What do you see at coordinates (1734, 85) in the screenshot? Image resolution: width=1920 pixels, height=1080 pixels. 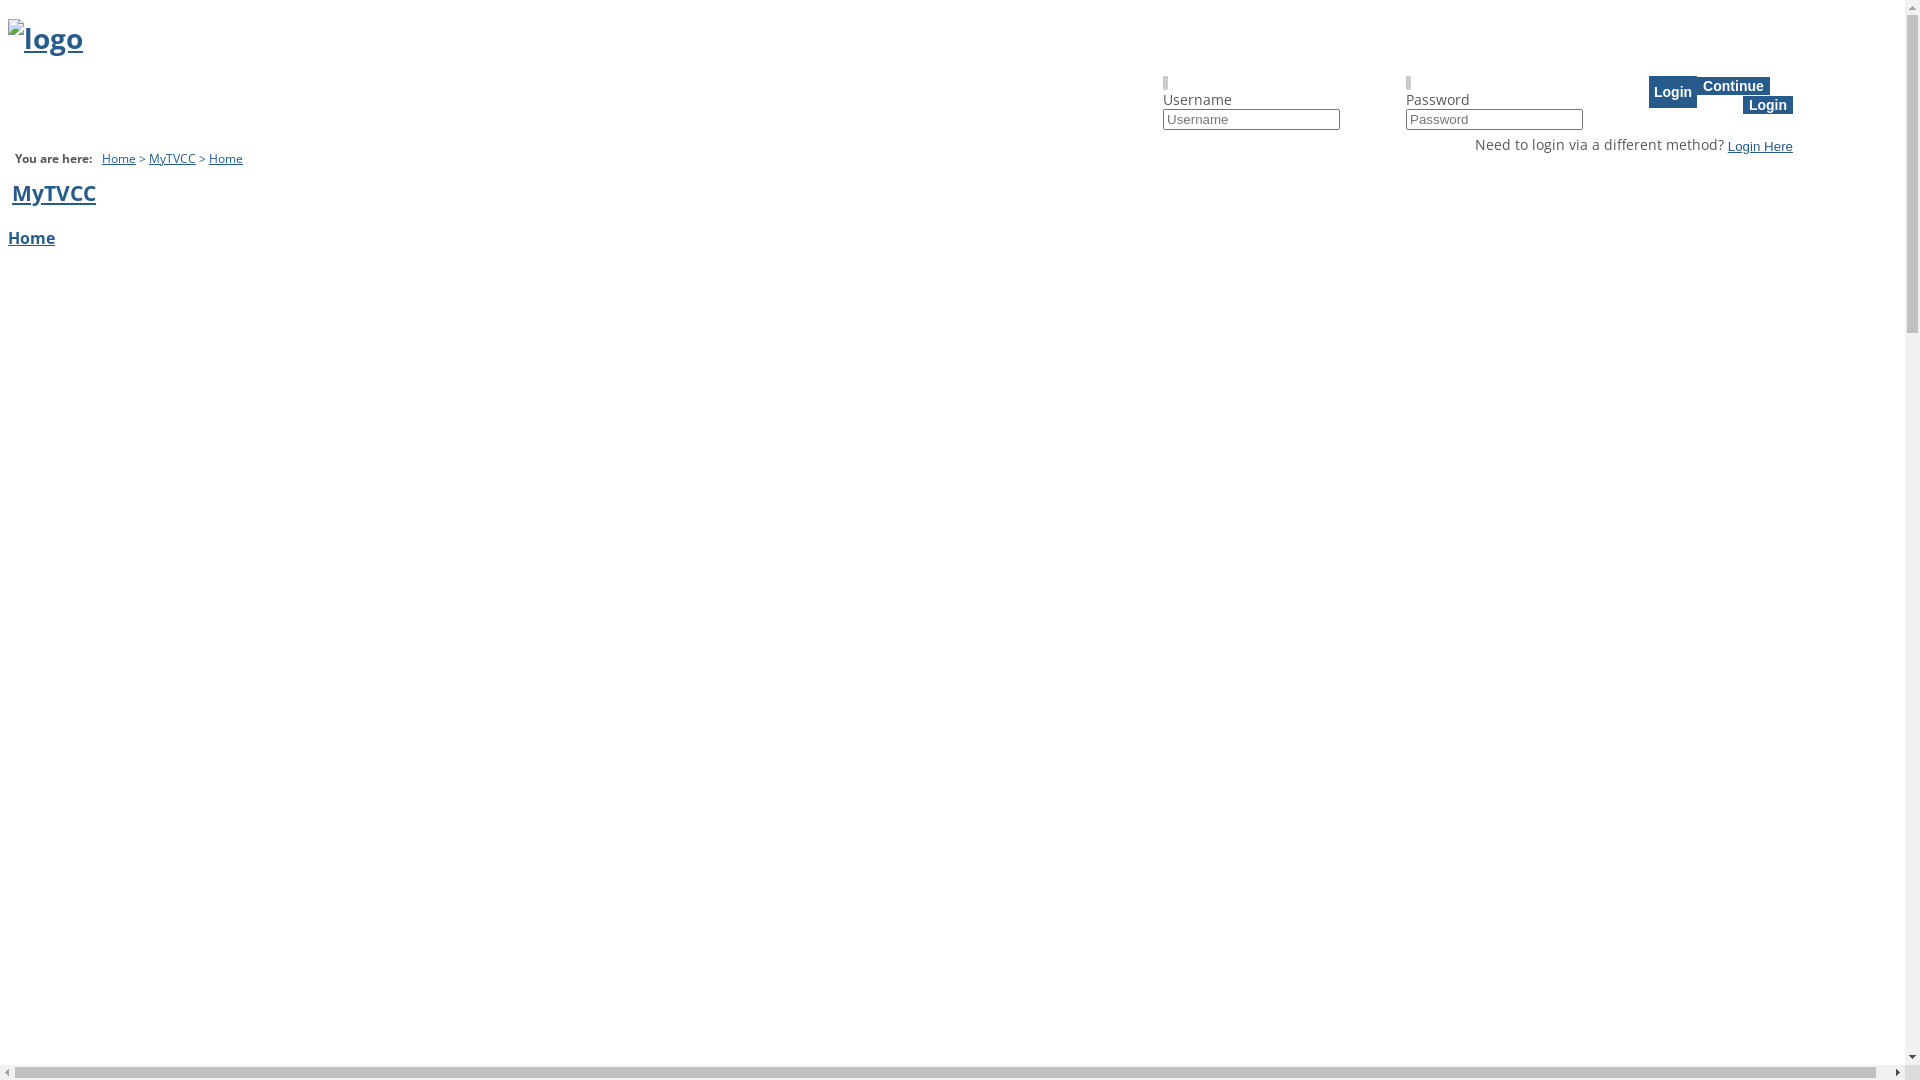 I see `Continue` at bounding box center [1734, 85].